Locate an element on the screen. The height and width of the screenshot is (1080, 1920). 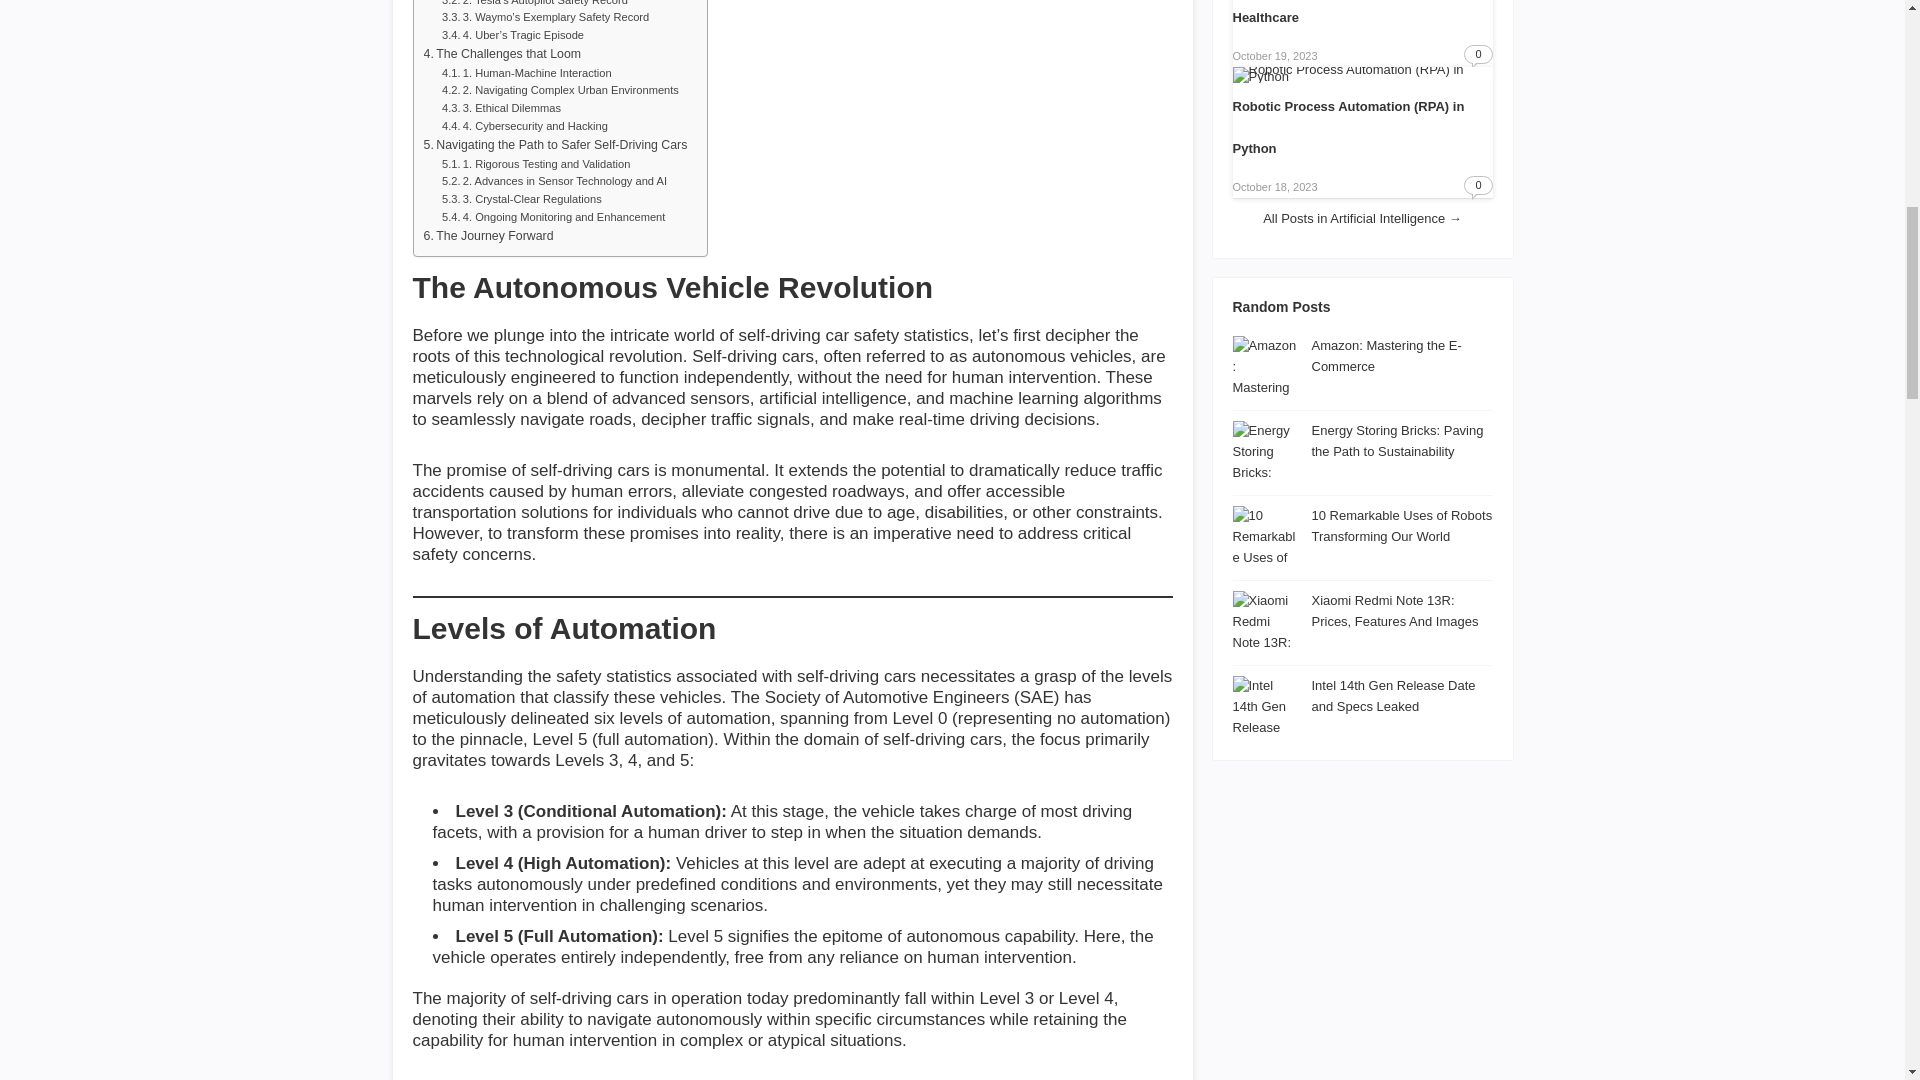
1. Human-Machine Interaction is located at coordinates (526, 74).